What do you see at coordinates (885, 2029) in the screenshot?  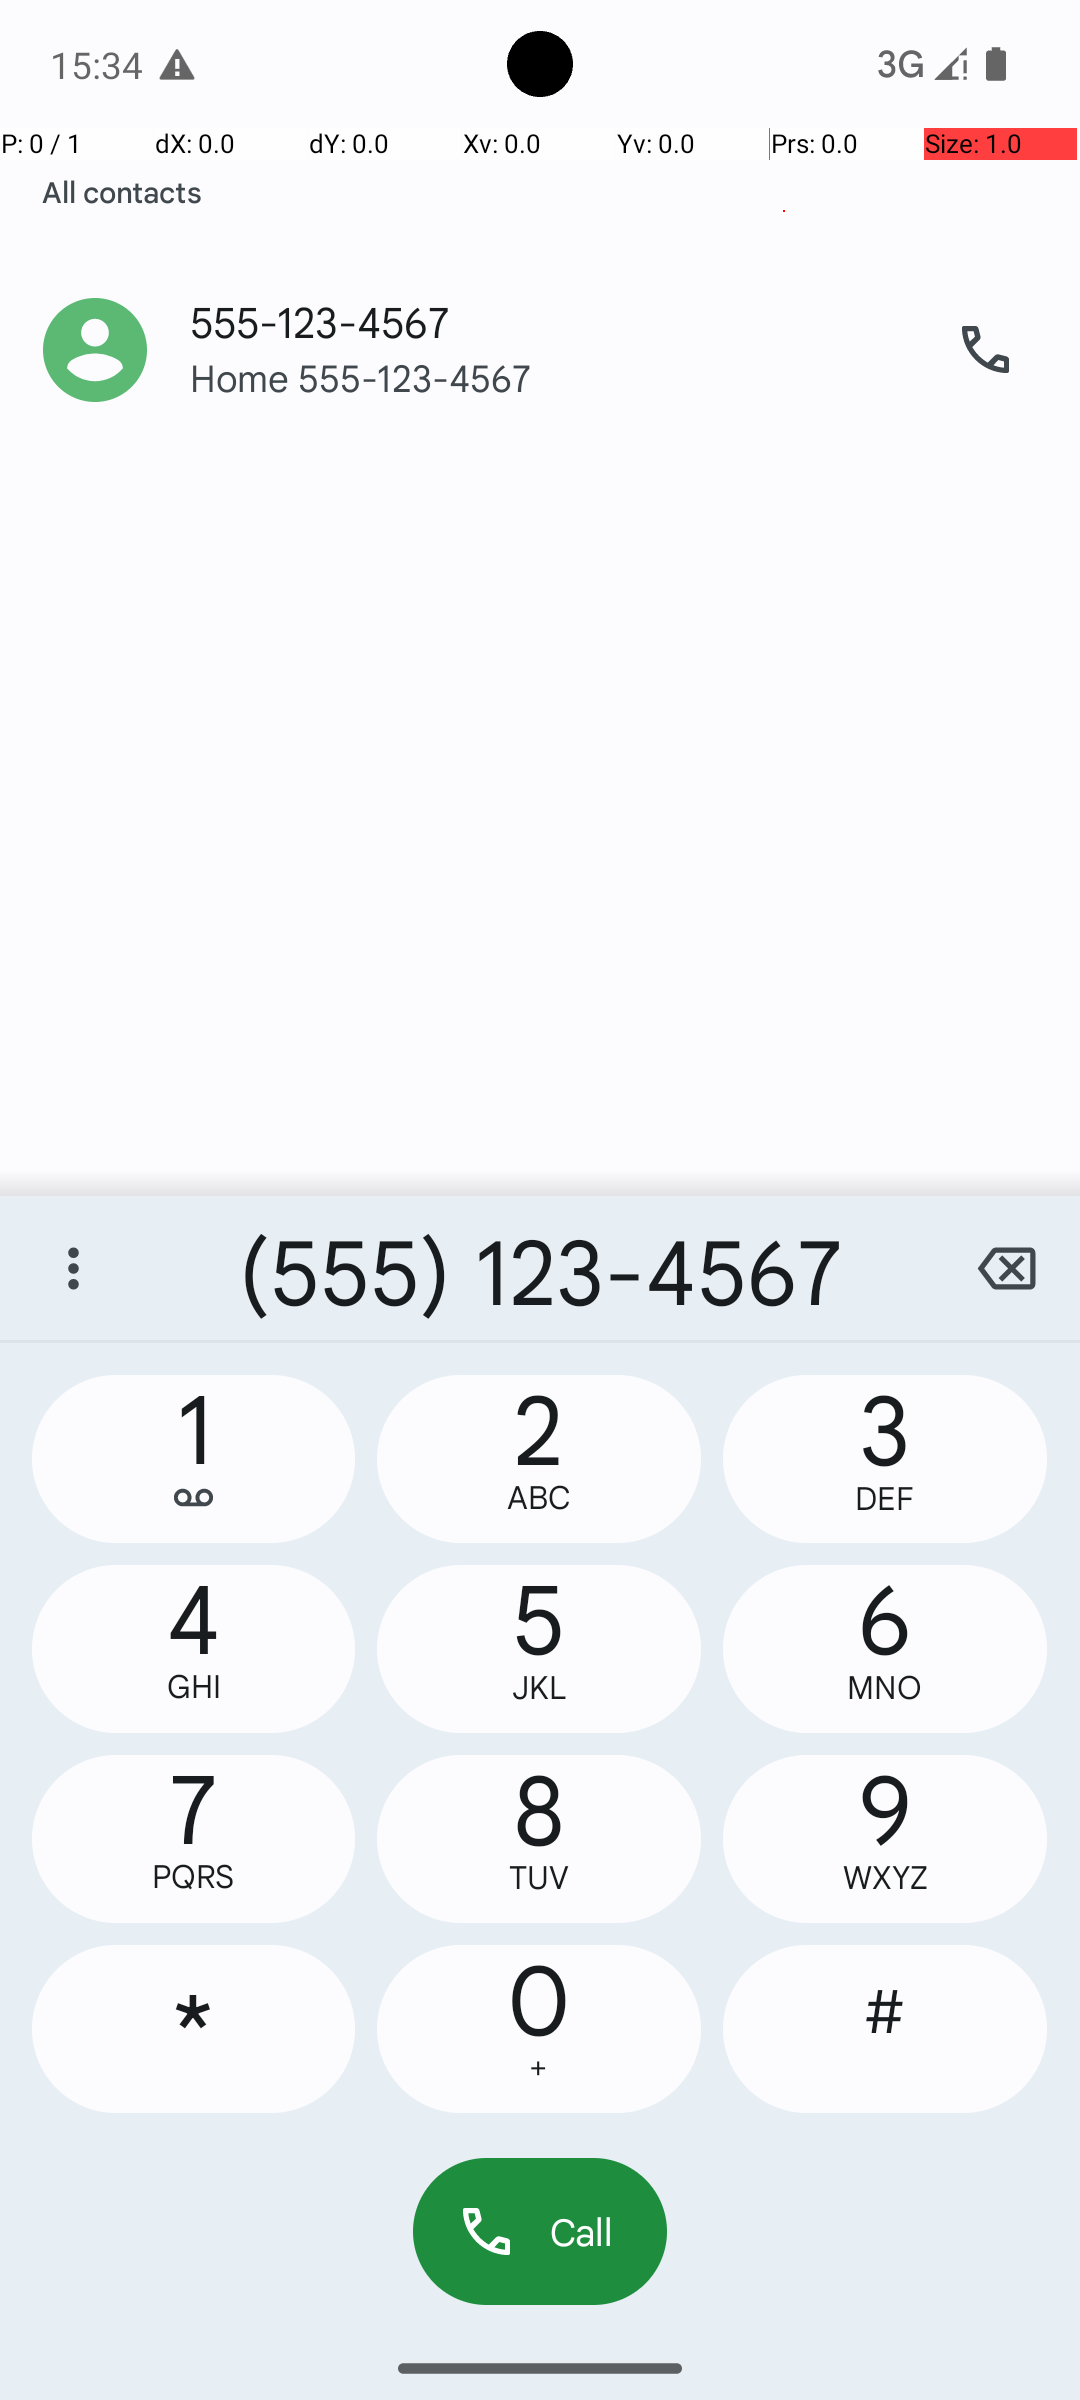 I see `#` at bounding box center [885, 2029].